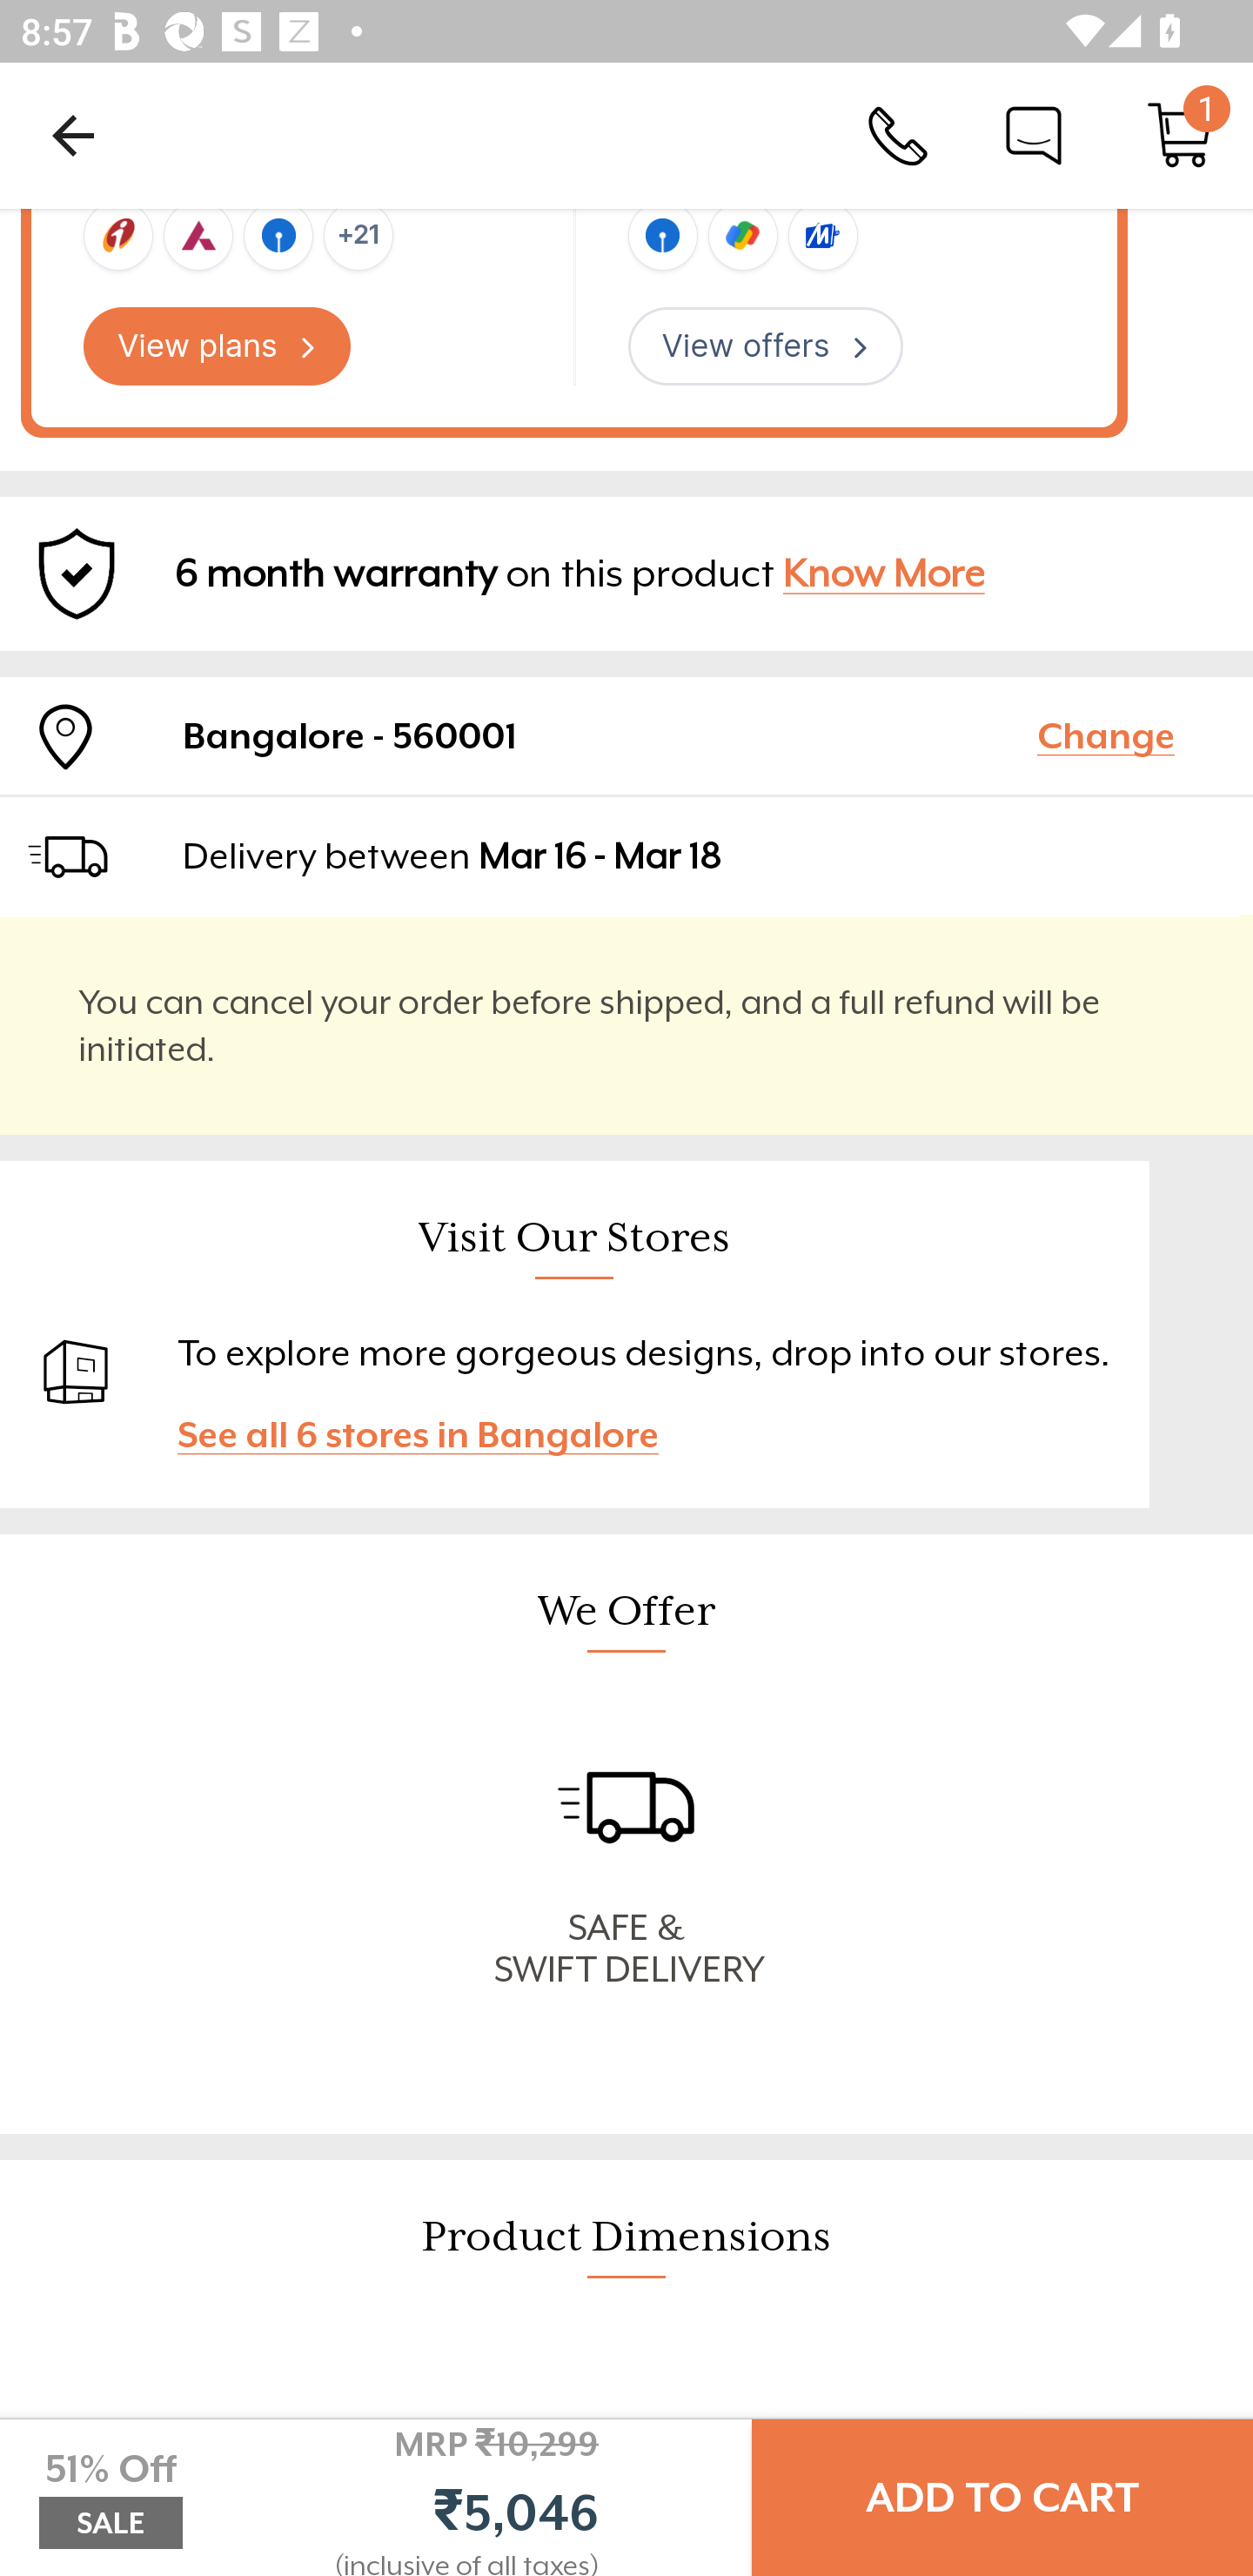 This screenshot has height=2576, width=1253. I want to click on ADD TO CART, so click(1002, 2498).